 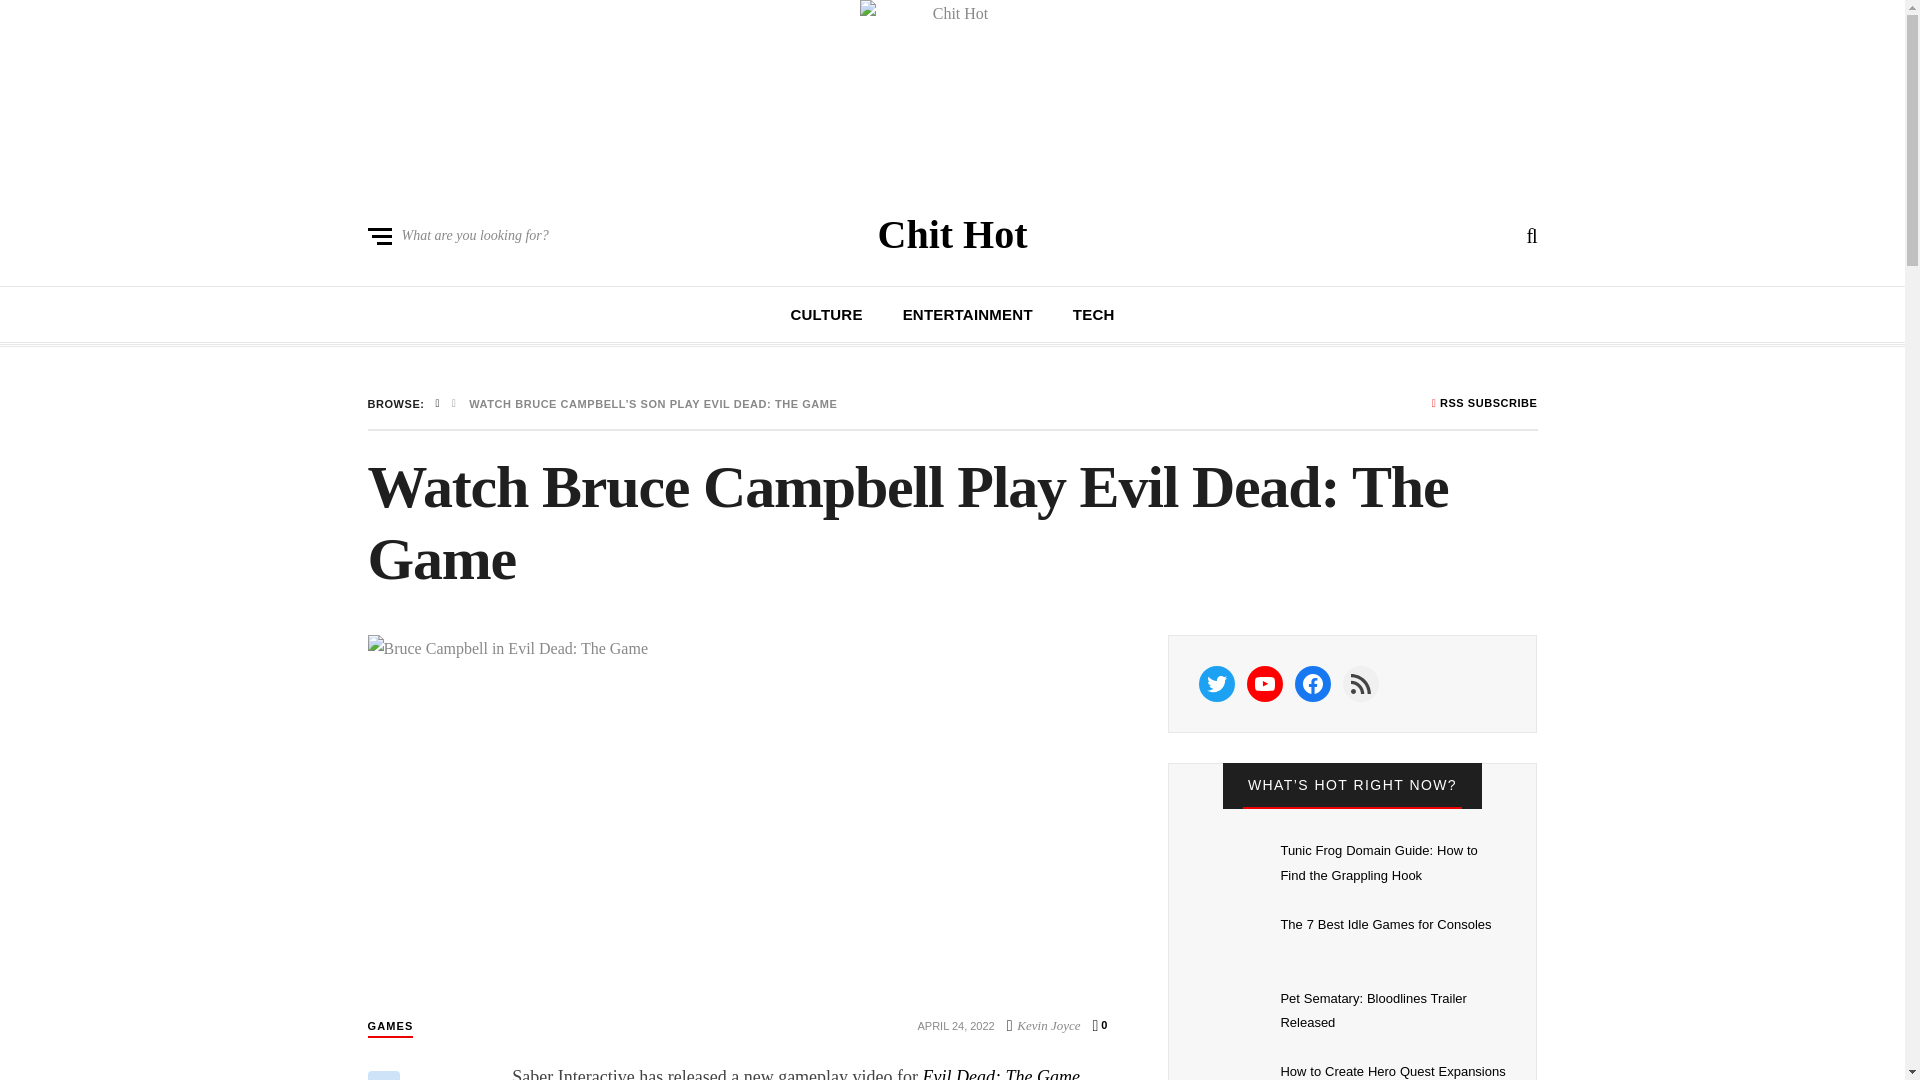 I want to click on GAMES, so click(x=391, y=1026).